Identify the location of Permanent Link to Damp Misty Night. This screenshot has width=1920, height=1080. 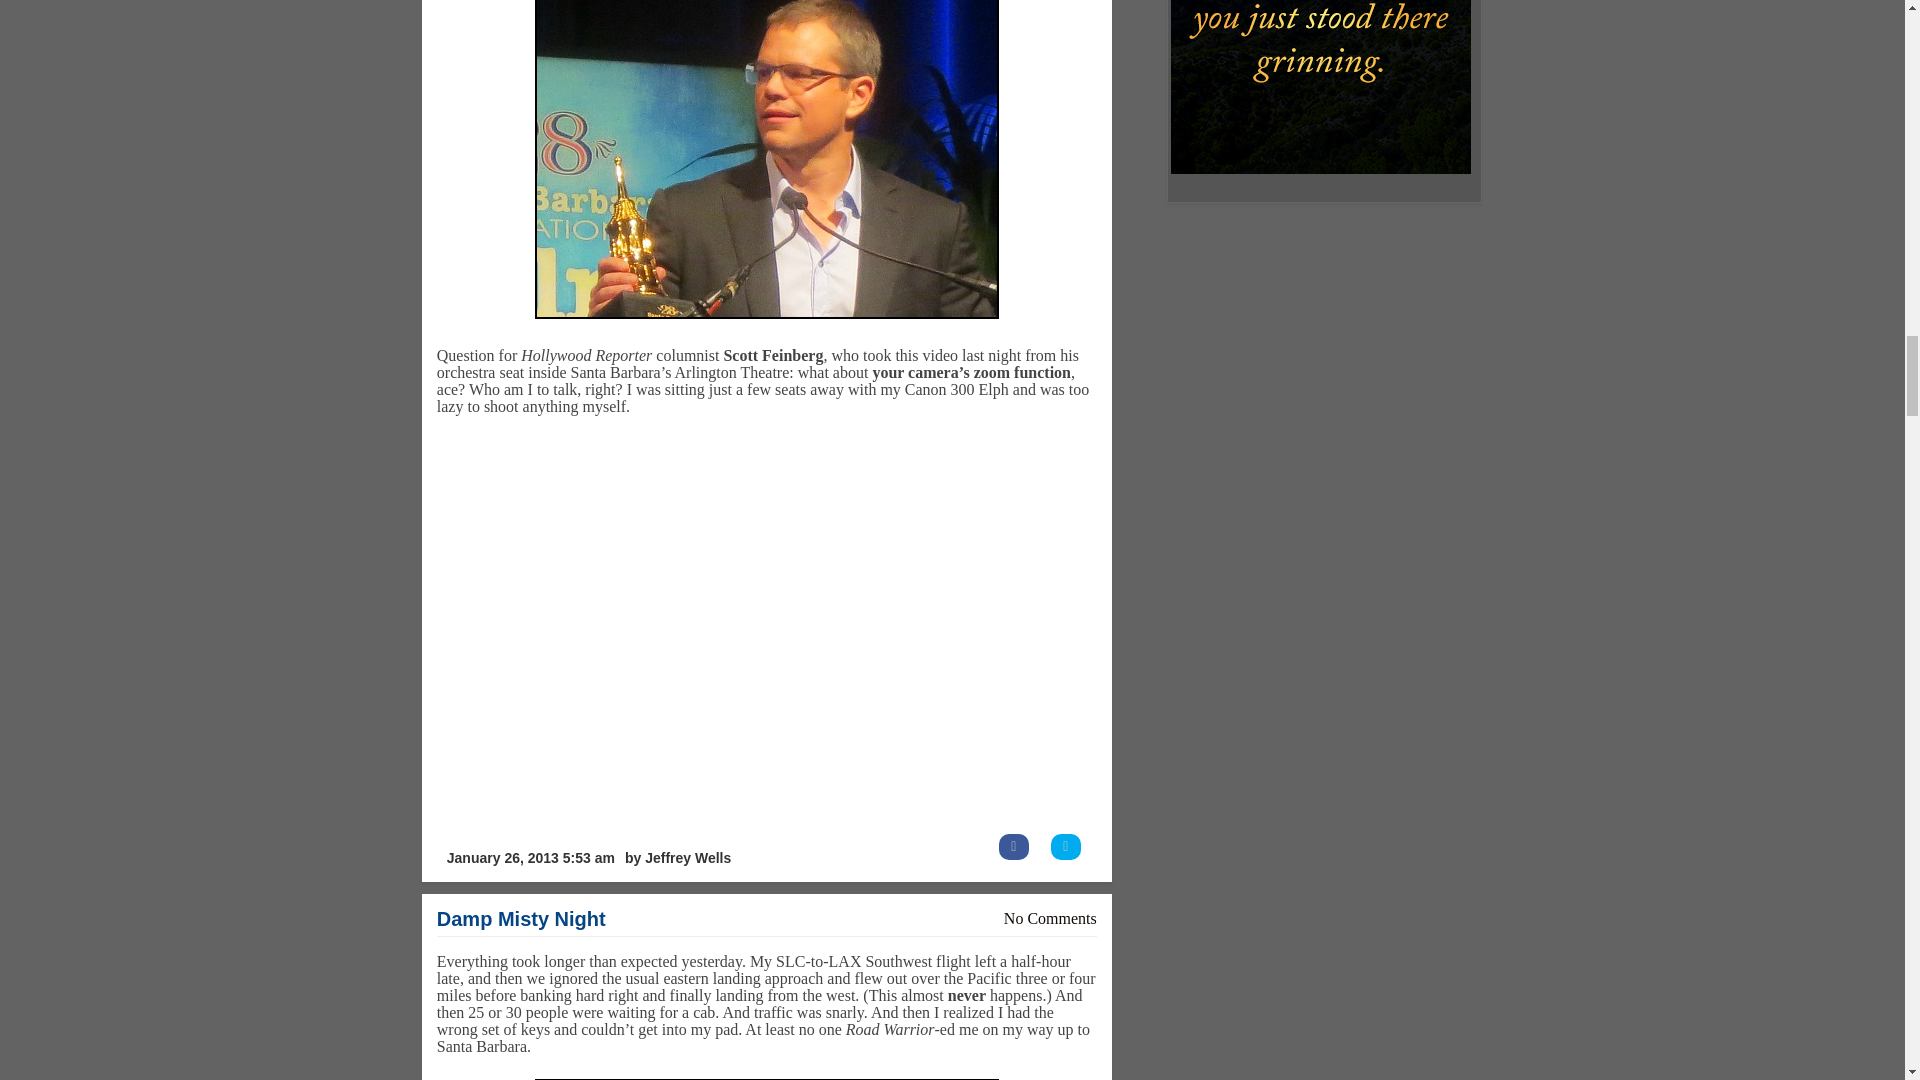
(522, 918).